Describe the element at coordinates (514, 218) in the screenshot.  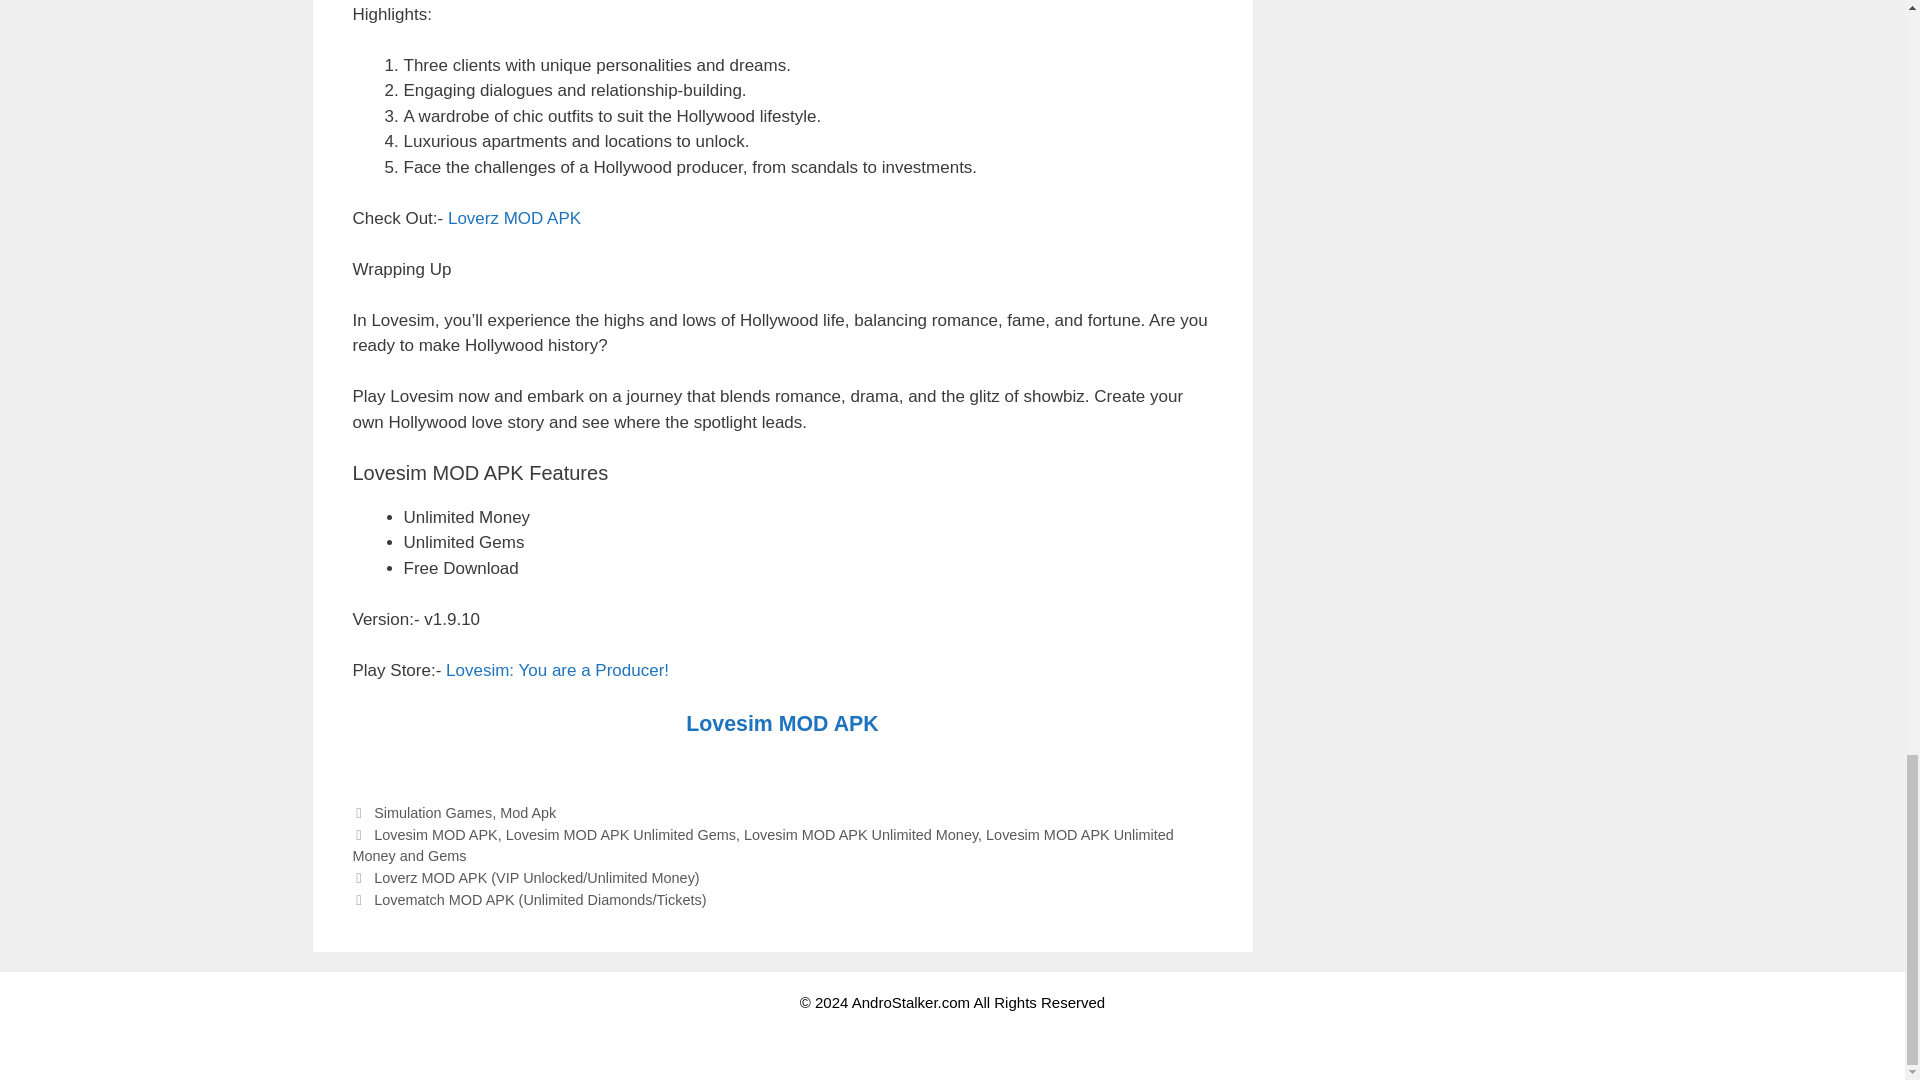
I see `Loverz MOD APK` at that location.